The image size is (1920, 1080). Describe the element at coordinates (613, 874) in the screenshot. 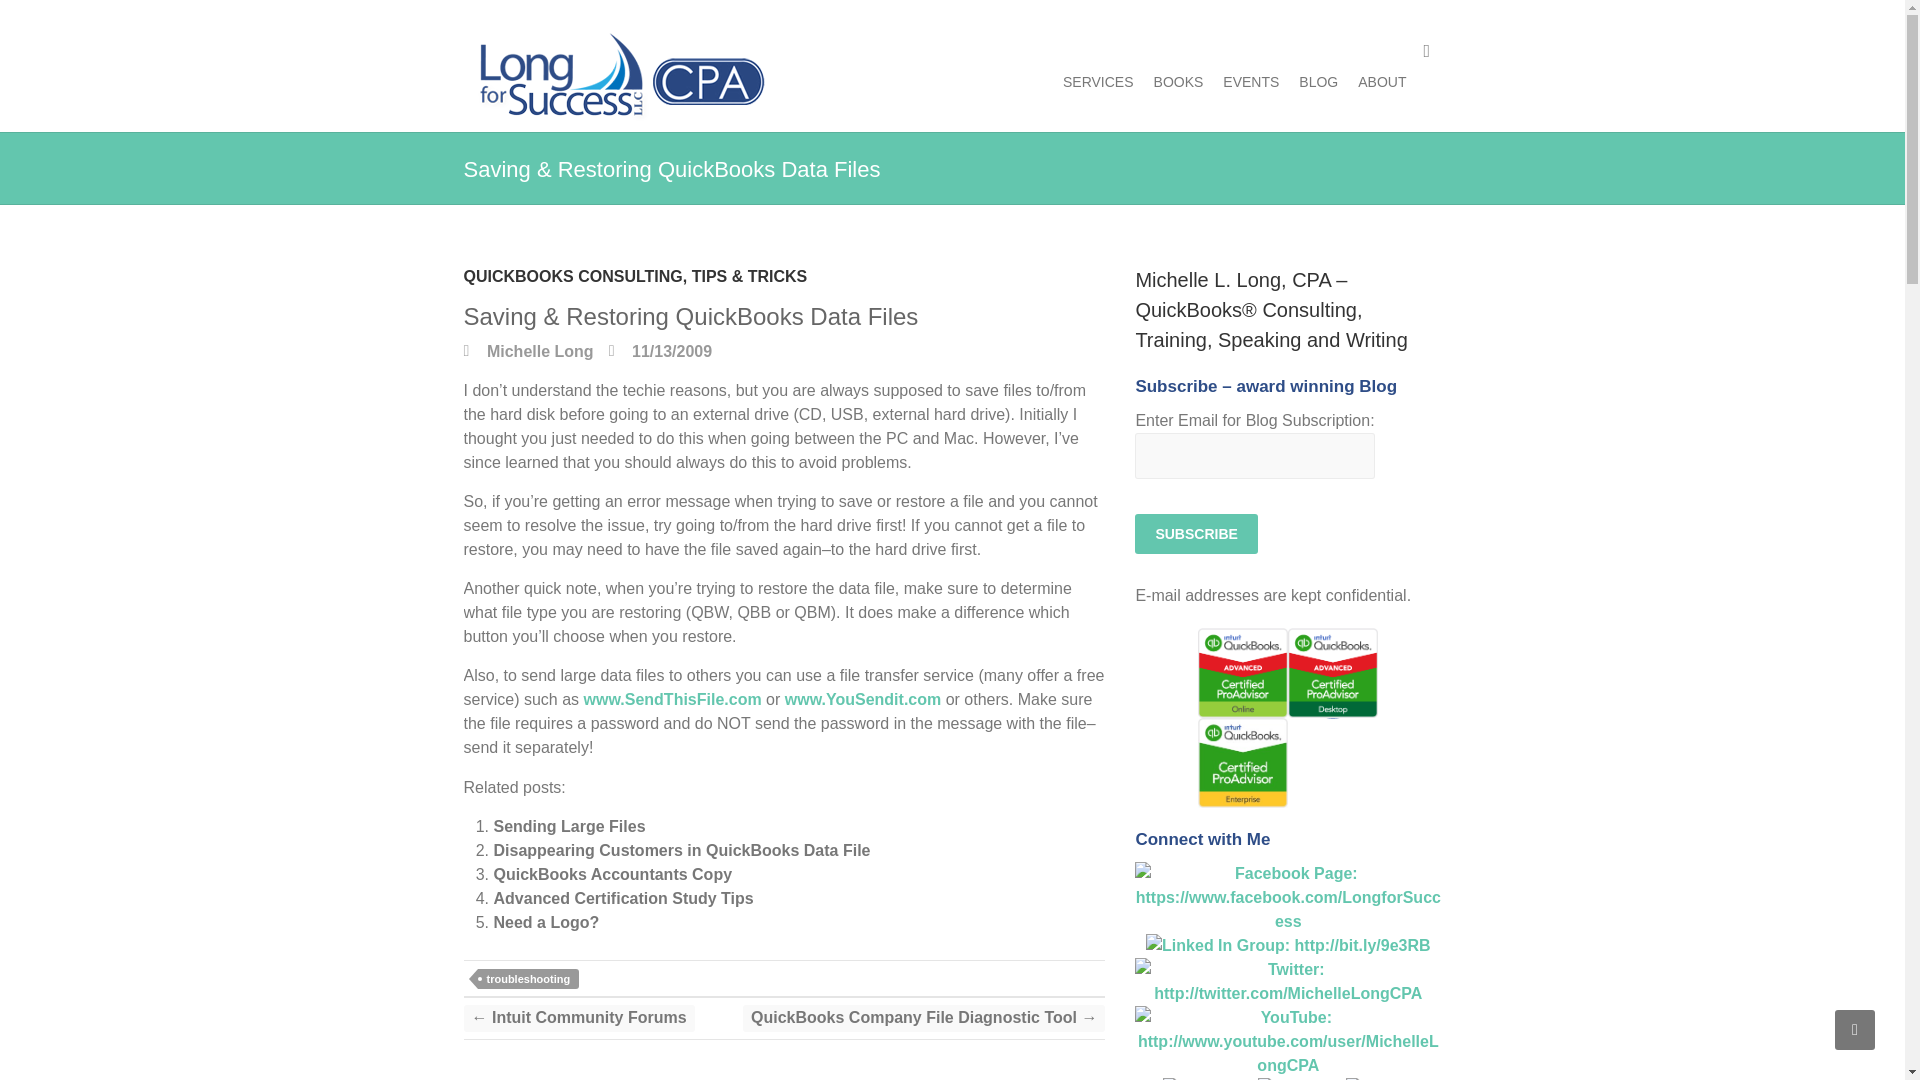

I see `QuickBooks Accountants Copy` at that location.